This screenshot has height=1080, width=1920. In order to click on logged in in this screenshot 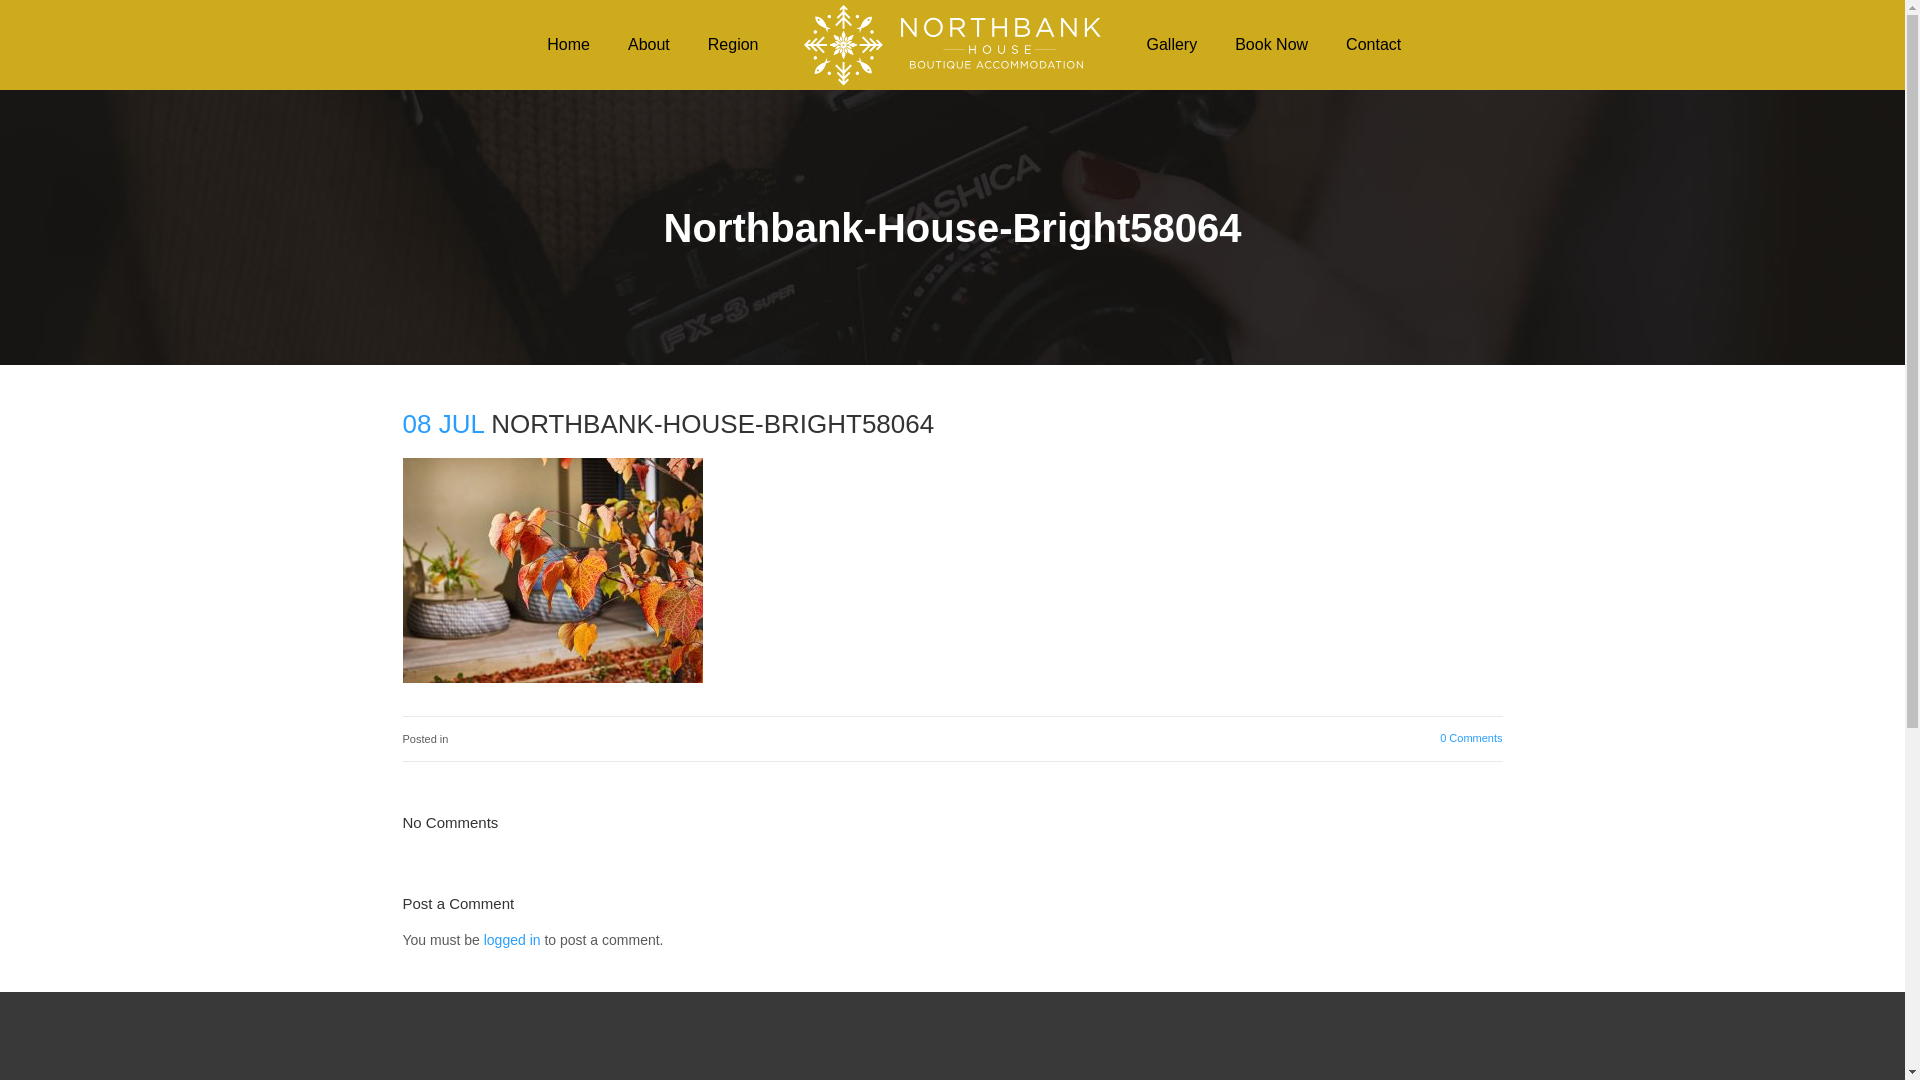, I will do `click(512, 940)`.